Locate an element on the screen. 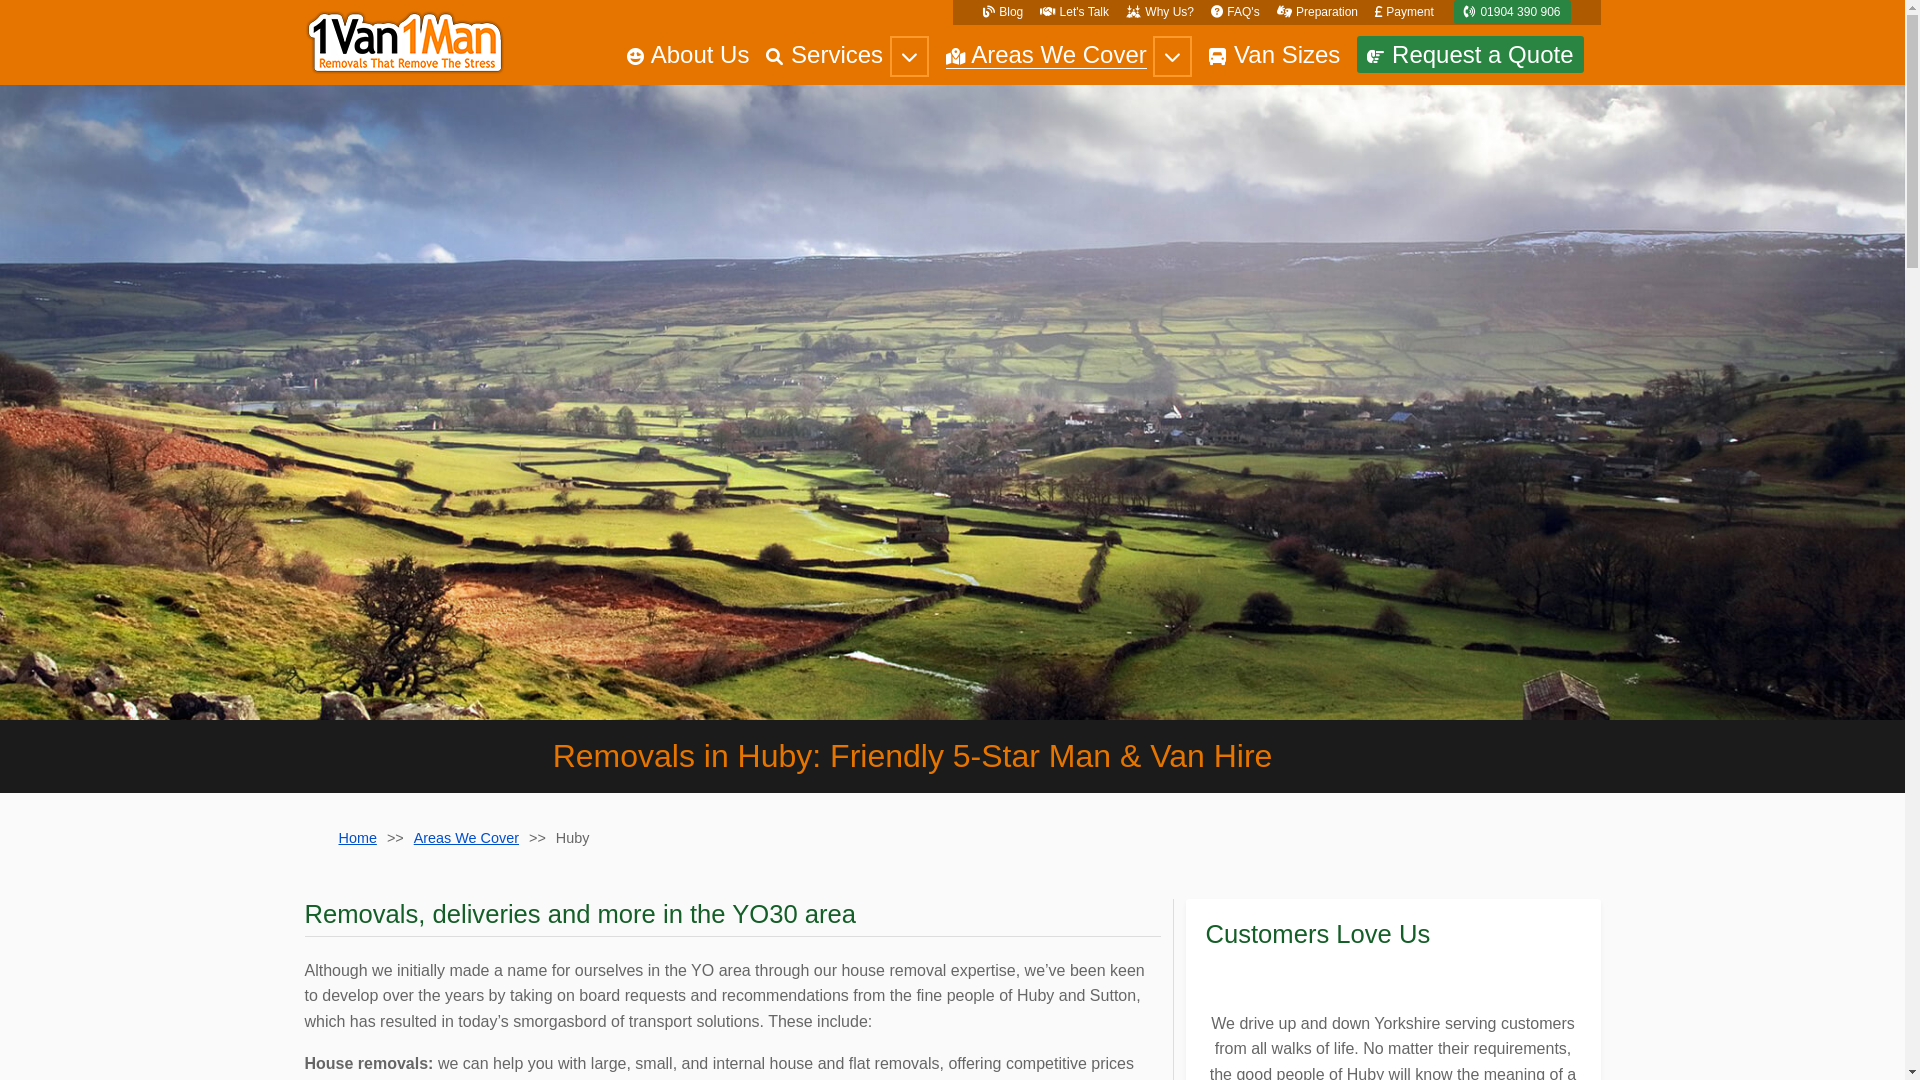 This screenshot has width=1920, height=1080. Services is located at coordinates (824, 55).